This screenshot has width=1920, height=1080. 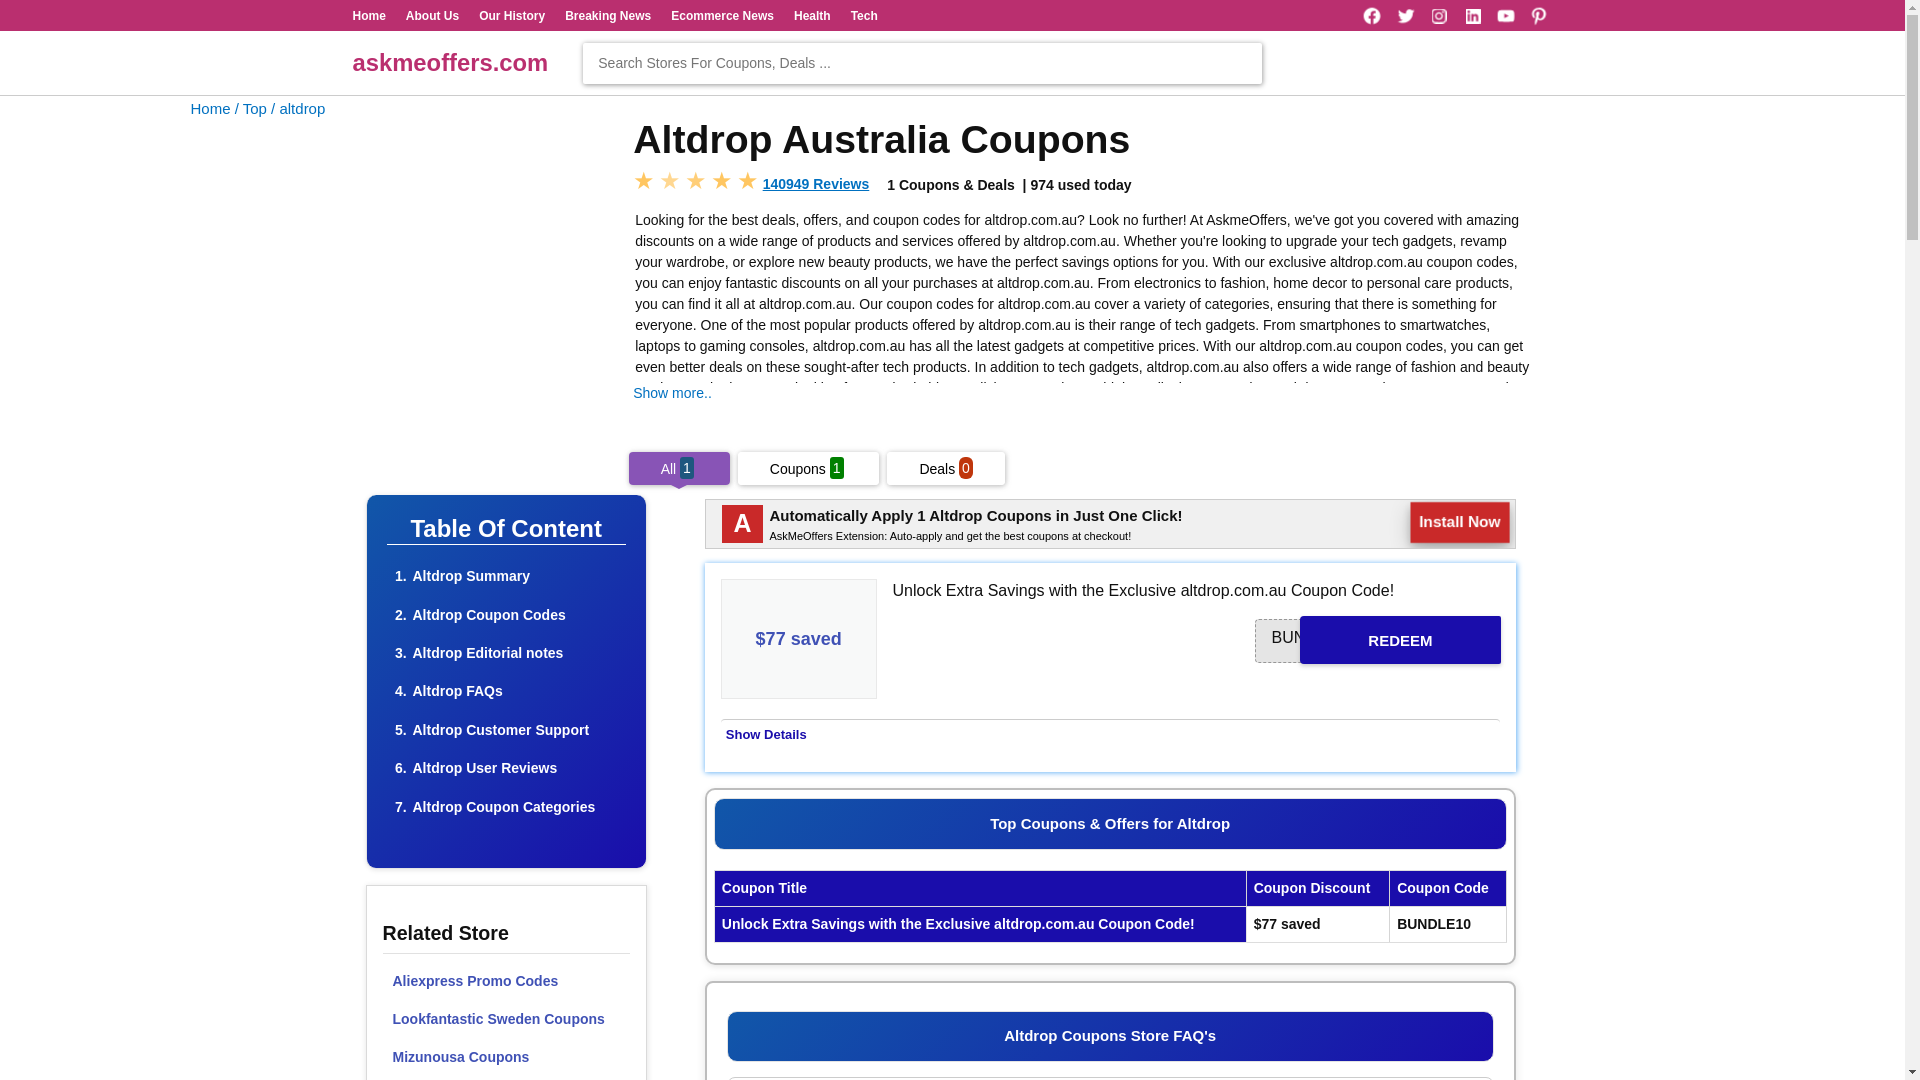 What do you see at coordinates (210, 108) in the screenshot?
I see `Askmeoffers Homepage` at bounding box center [210, 108].